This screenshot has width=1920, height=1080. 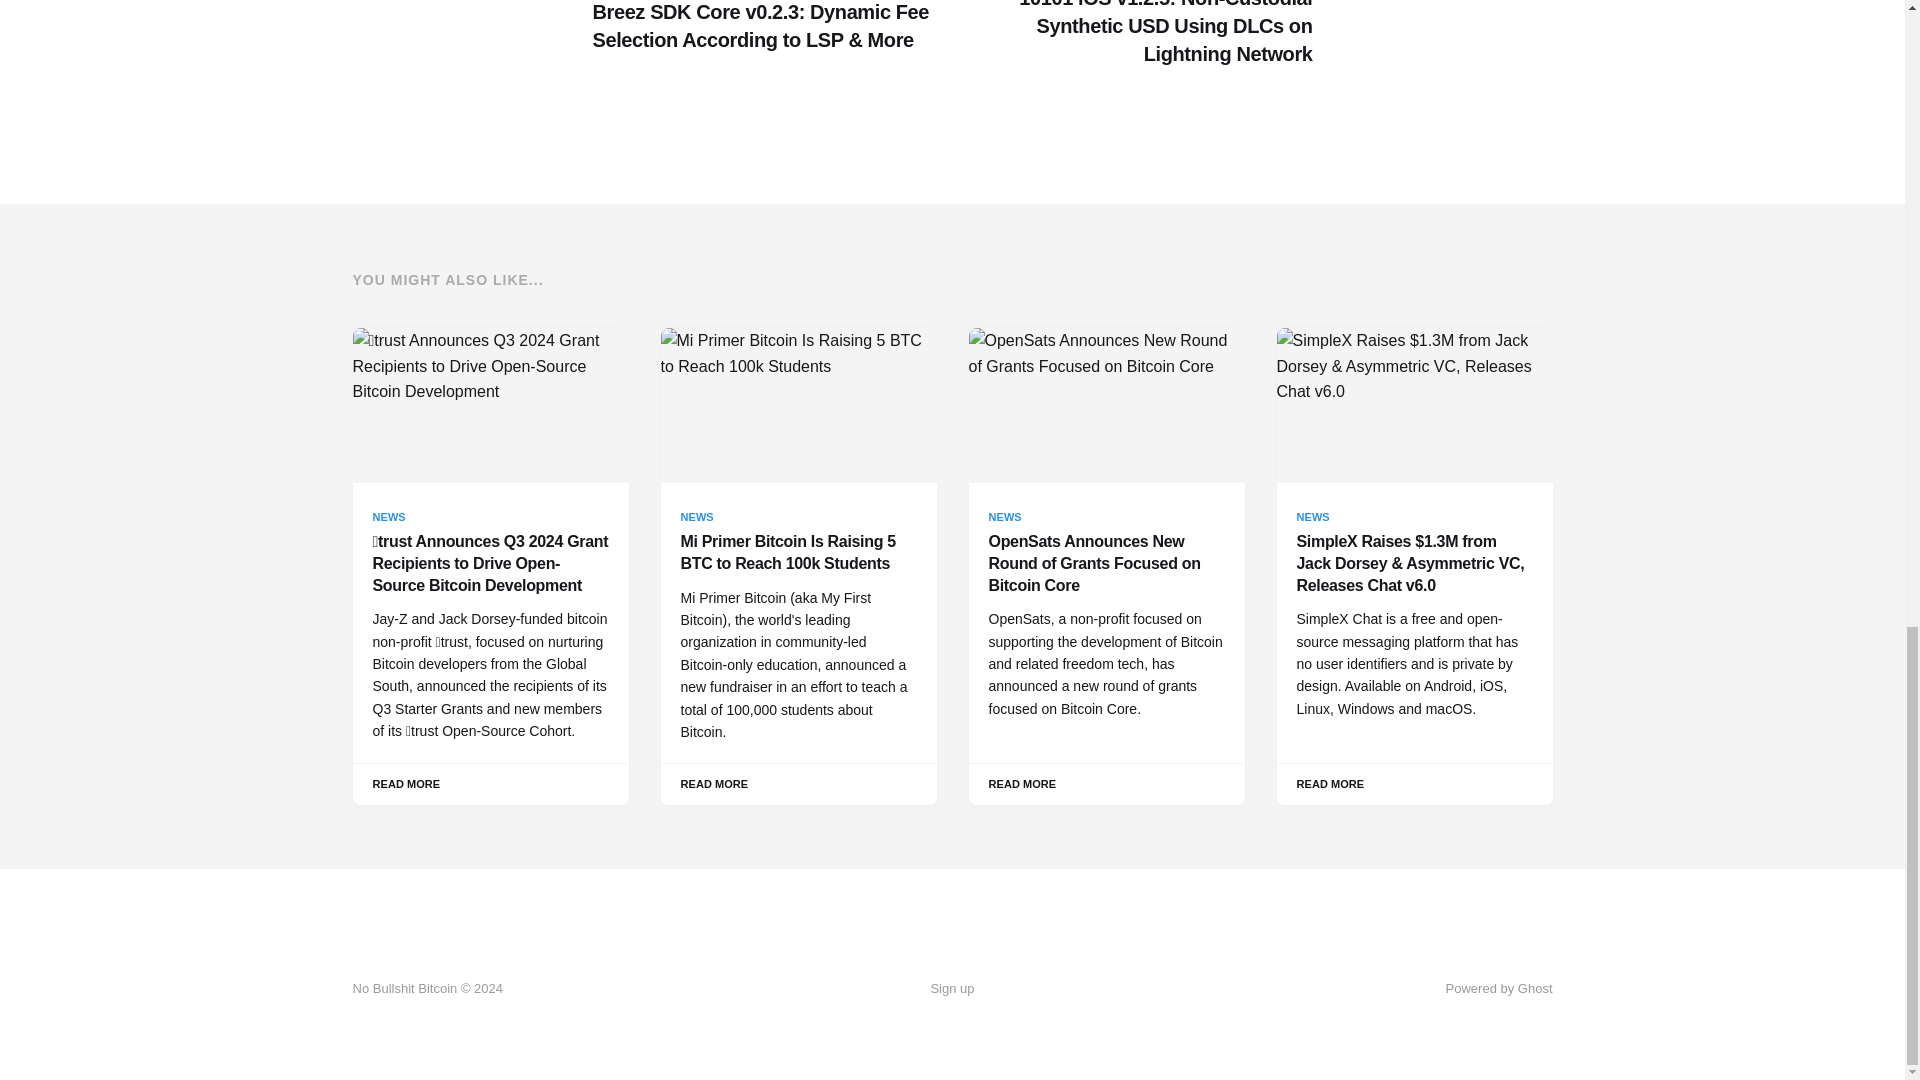 I want to click on Powered by Ghost, so click(x=1499, y=988).